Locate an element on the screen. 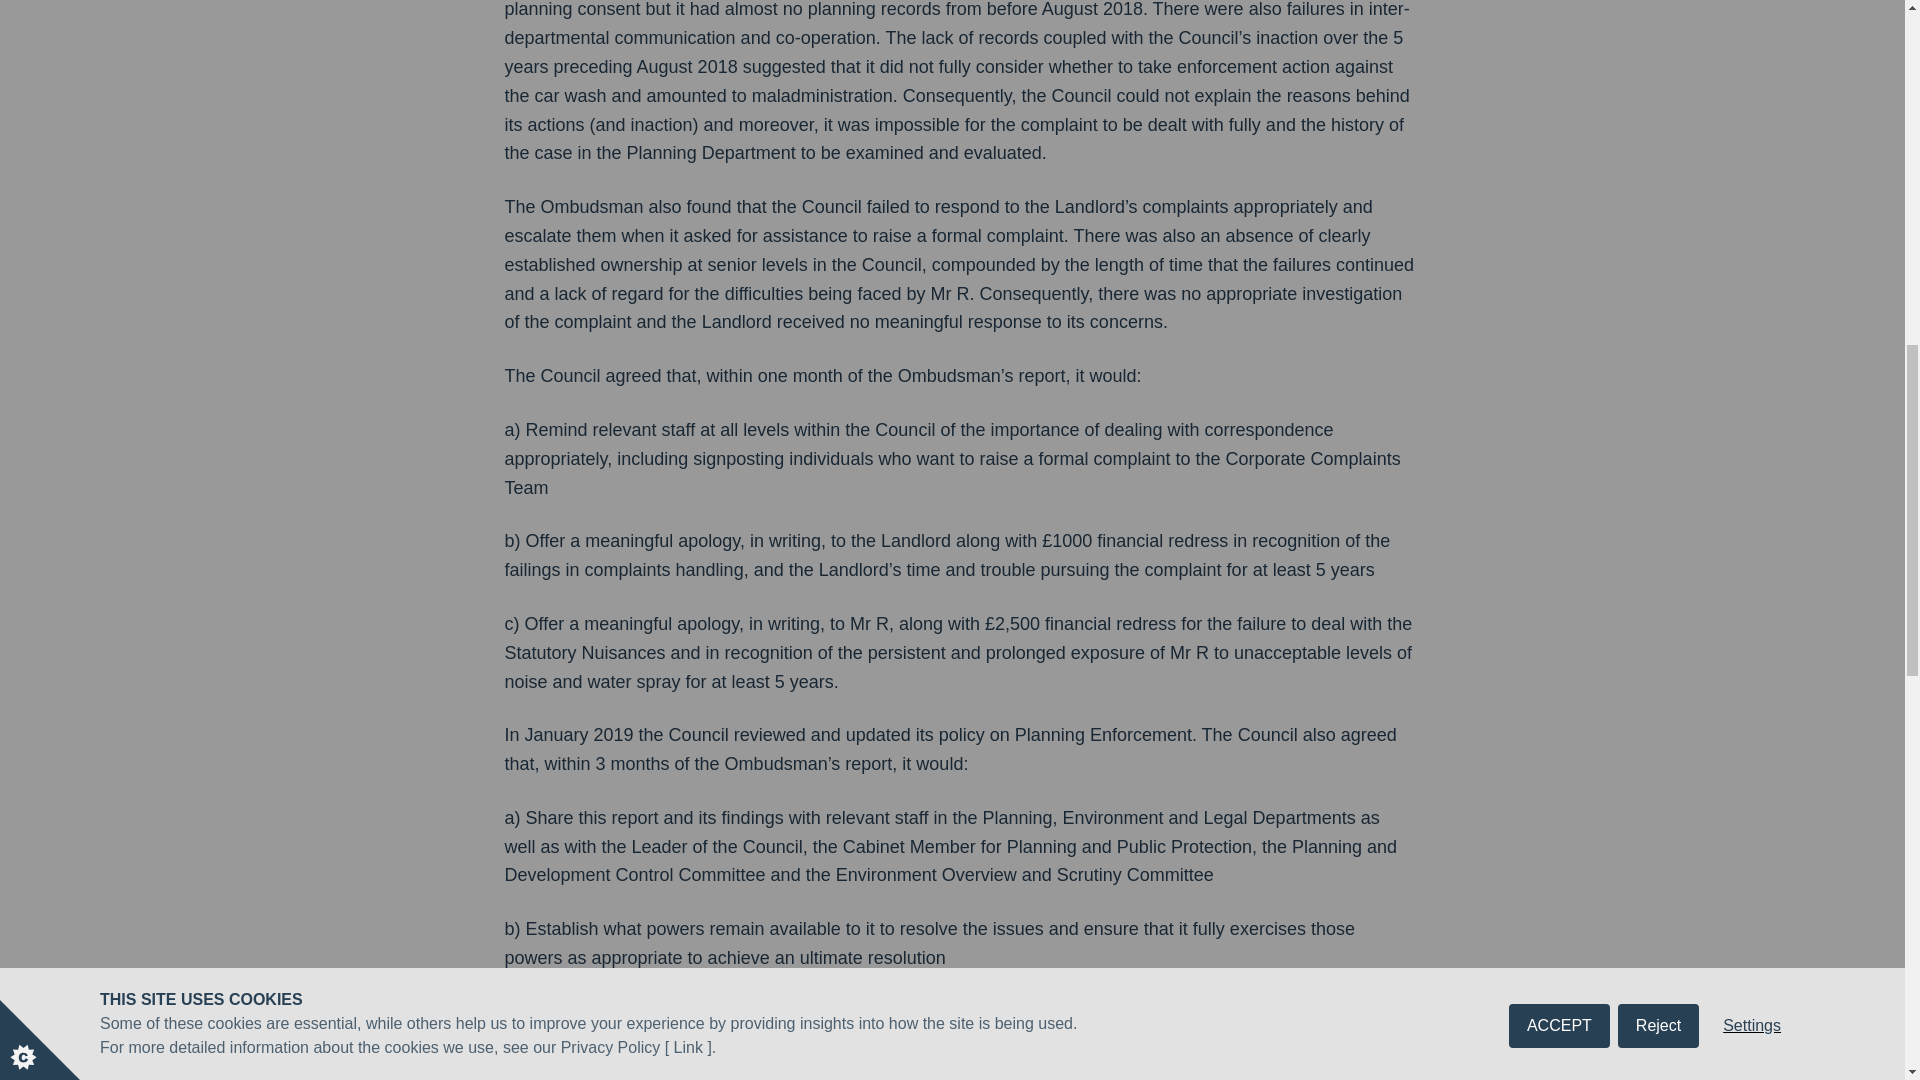 The width and height of the screenshot is (1920, 1080). Reject is located at coordinates (1658, 12).